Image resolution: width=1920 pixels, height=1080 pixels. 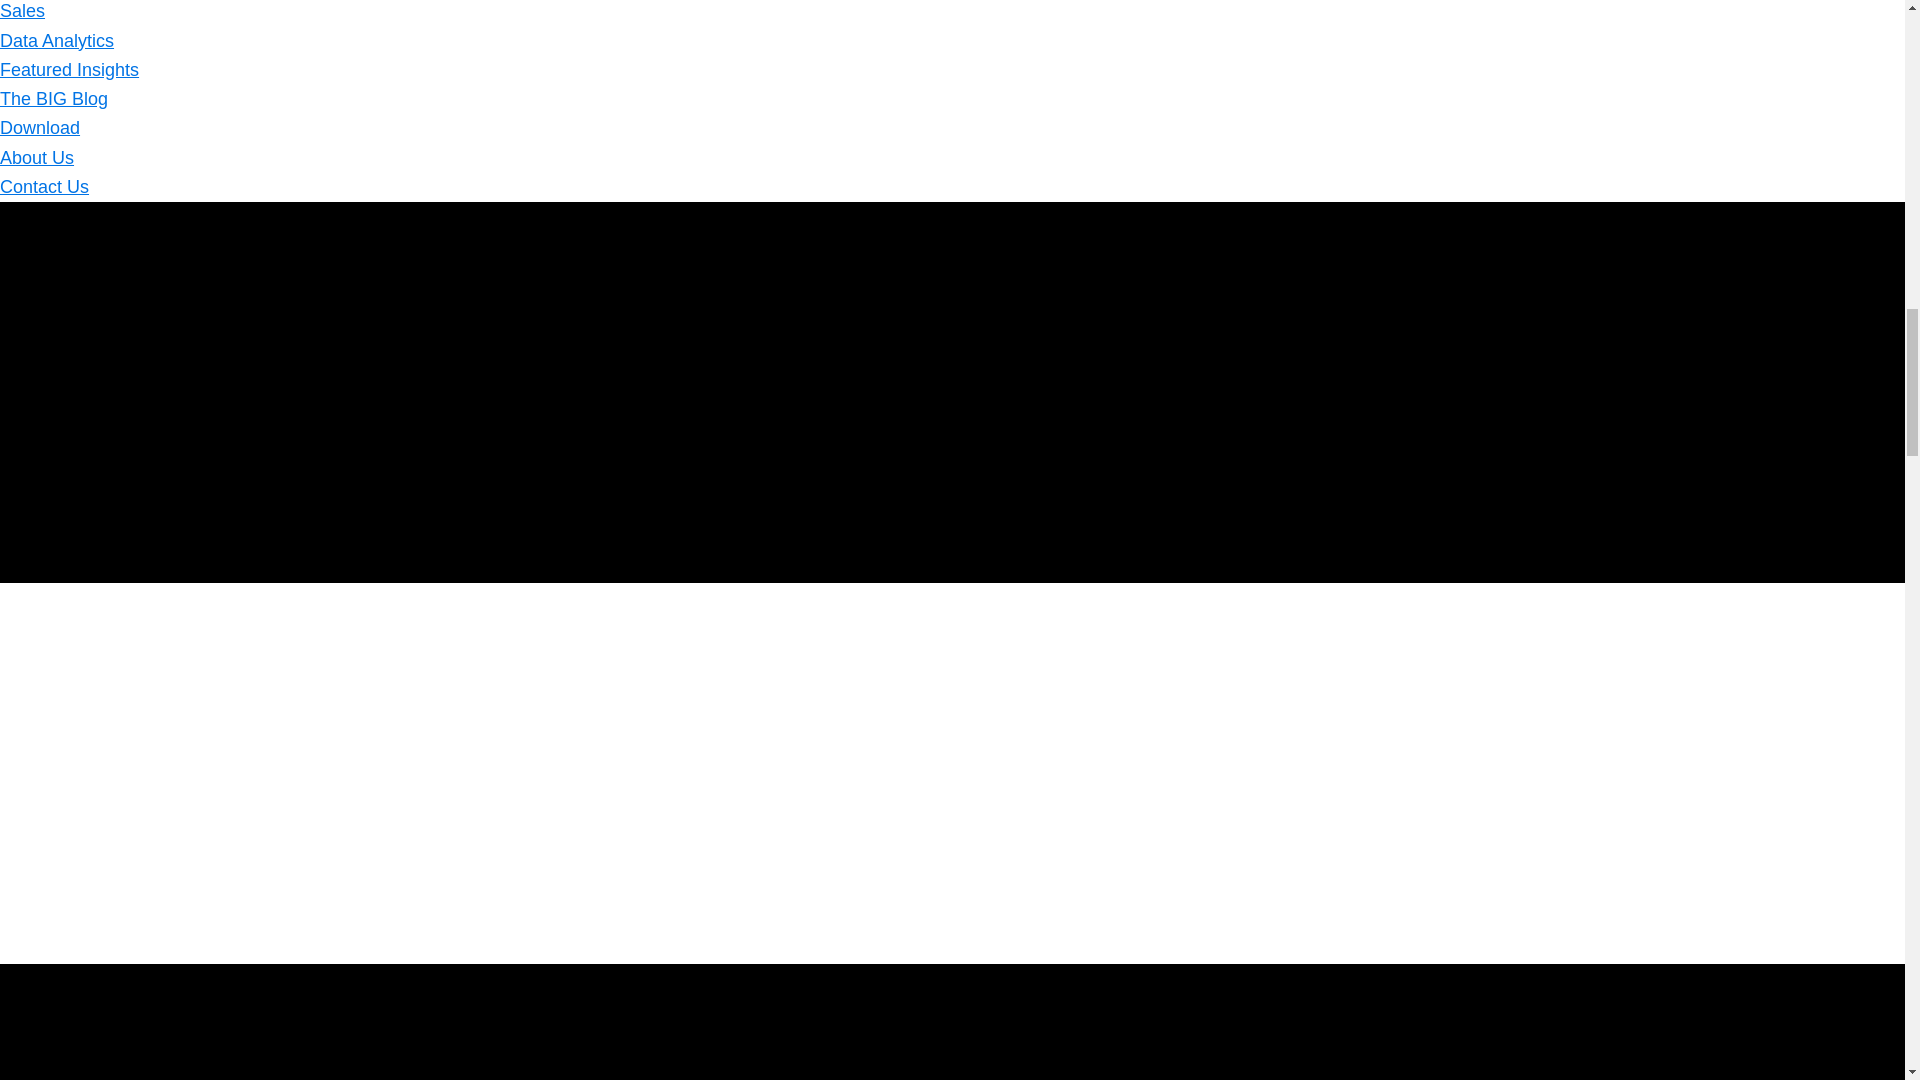 I want to click on Contact Us, so click(x=44, y=186).